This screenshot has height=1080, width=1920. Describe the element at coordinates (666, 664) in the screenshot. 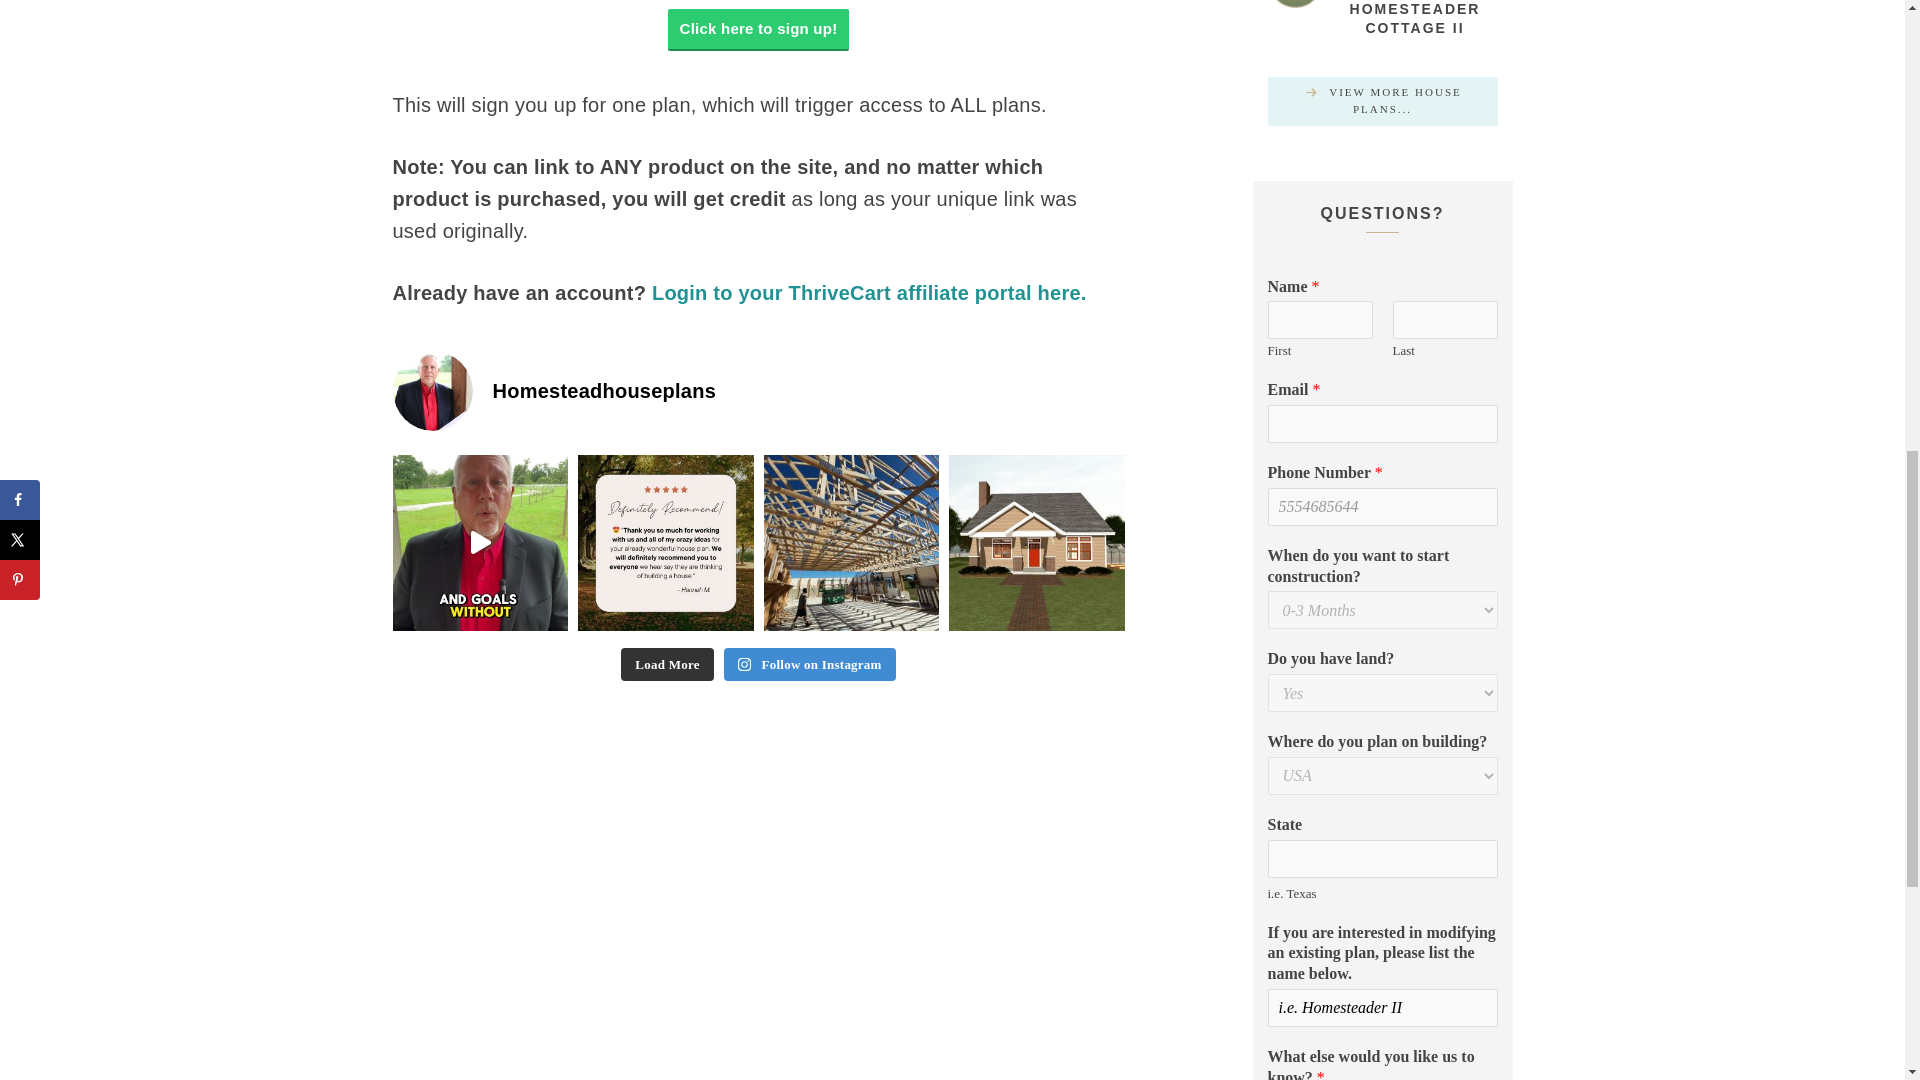

I see `Load More` at that location.